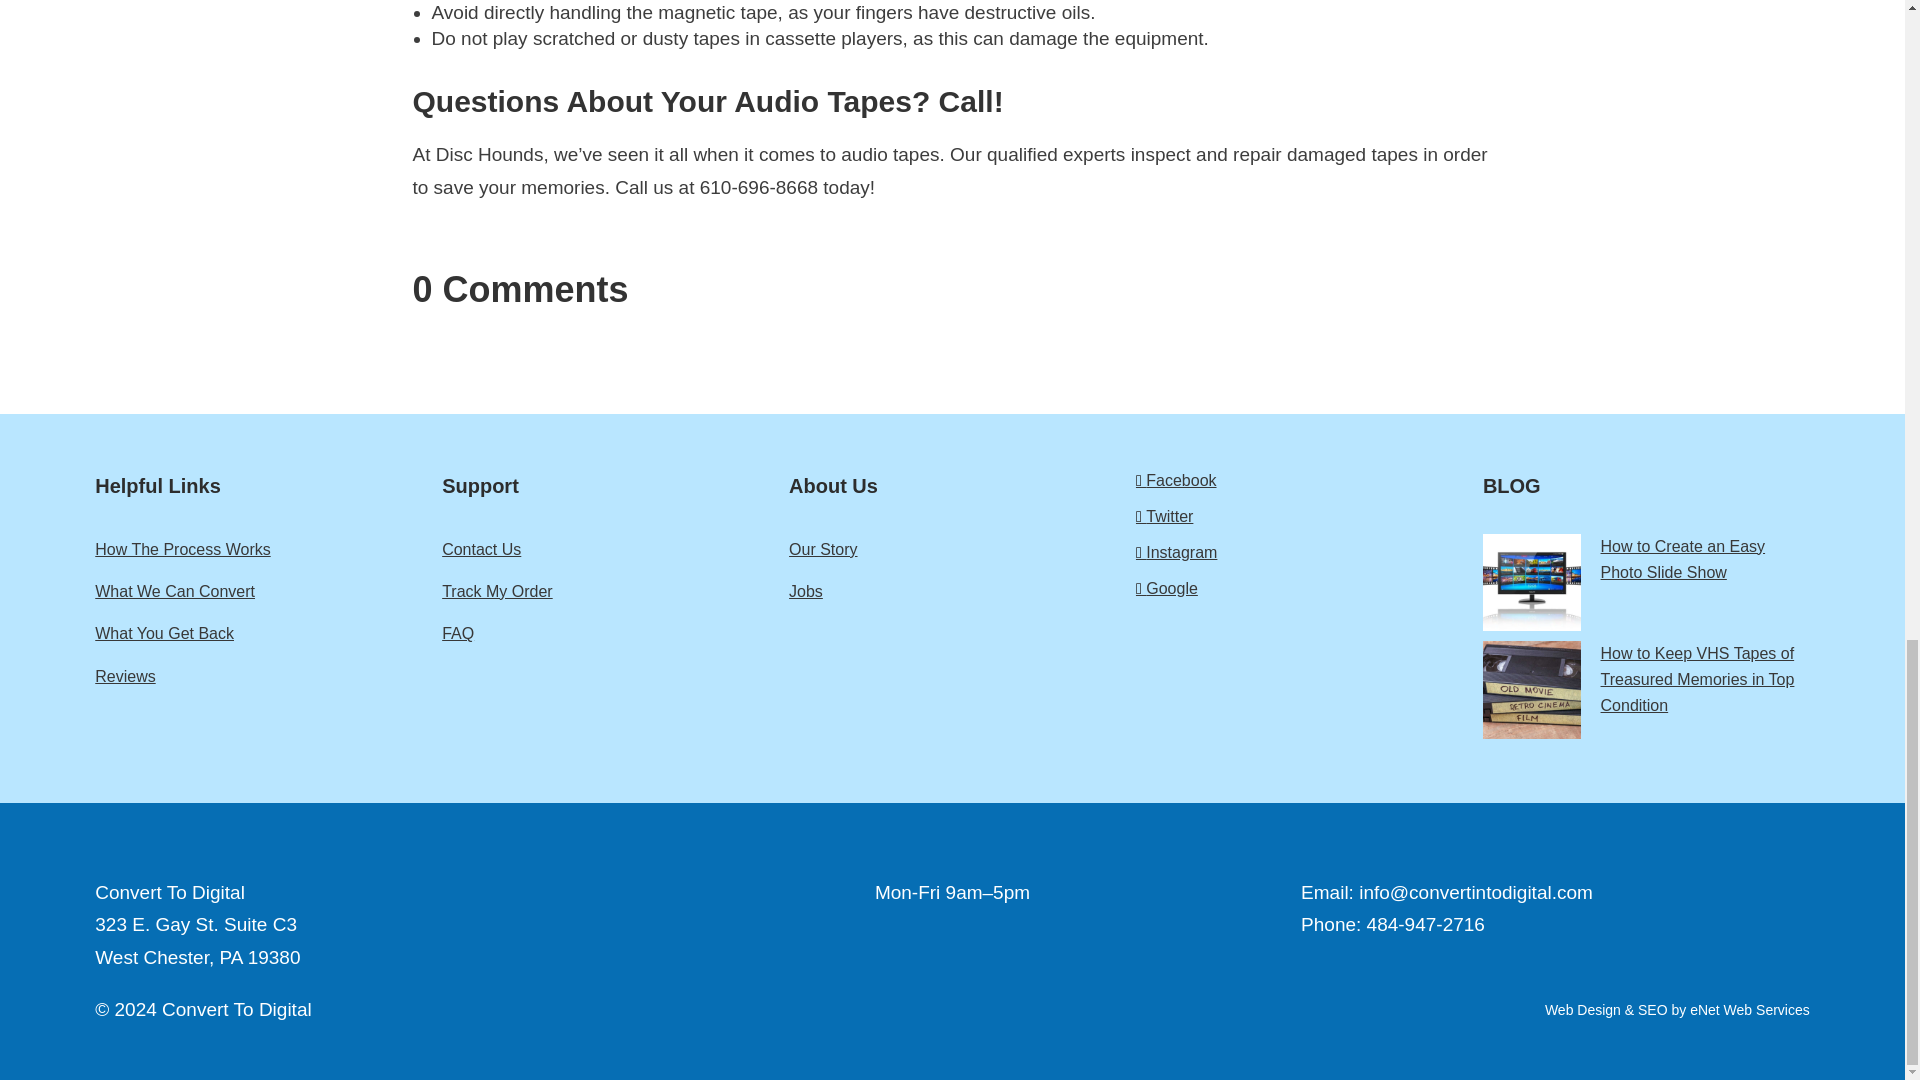 The height and width of the screenshot is (1080, 1920). I want to click on Twitter, so click(1300, 517).